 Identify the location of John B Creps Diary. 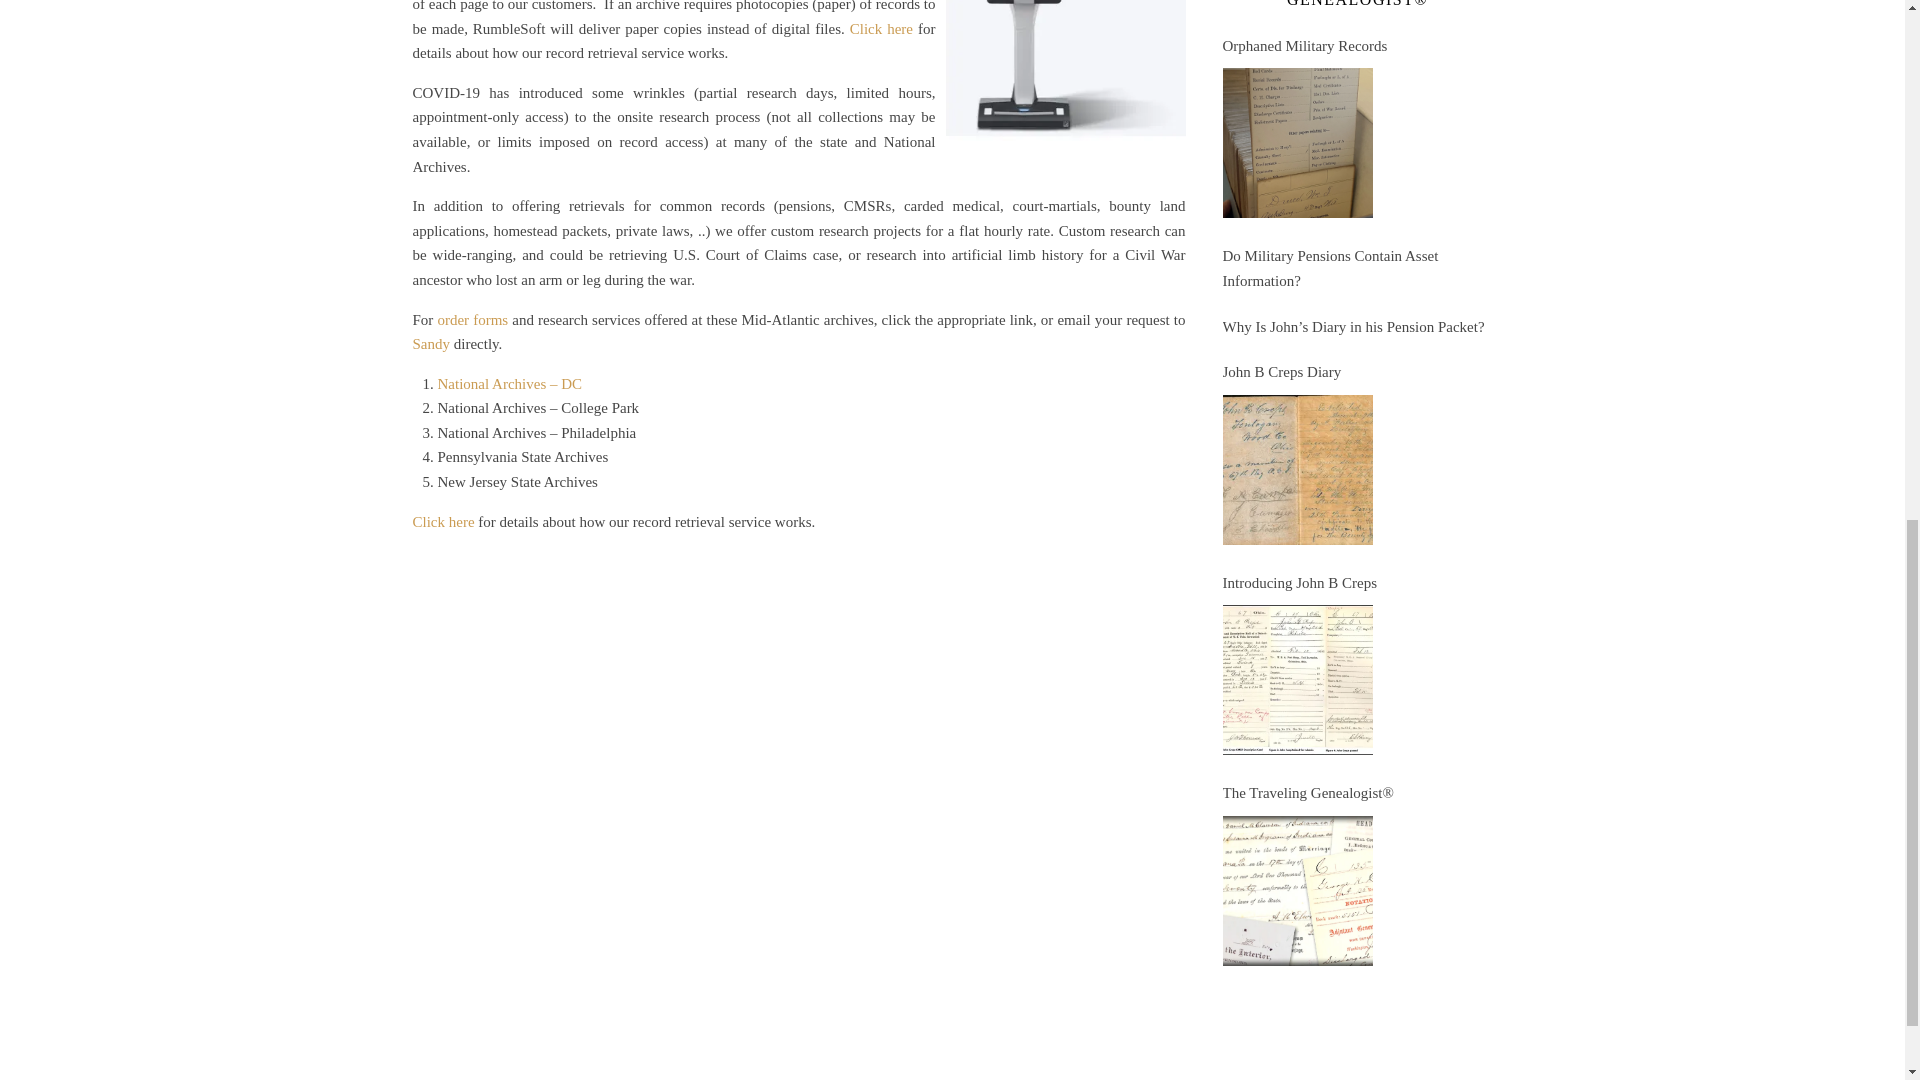
(1356, 372).